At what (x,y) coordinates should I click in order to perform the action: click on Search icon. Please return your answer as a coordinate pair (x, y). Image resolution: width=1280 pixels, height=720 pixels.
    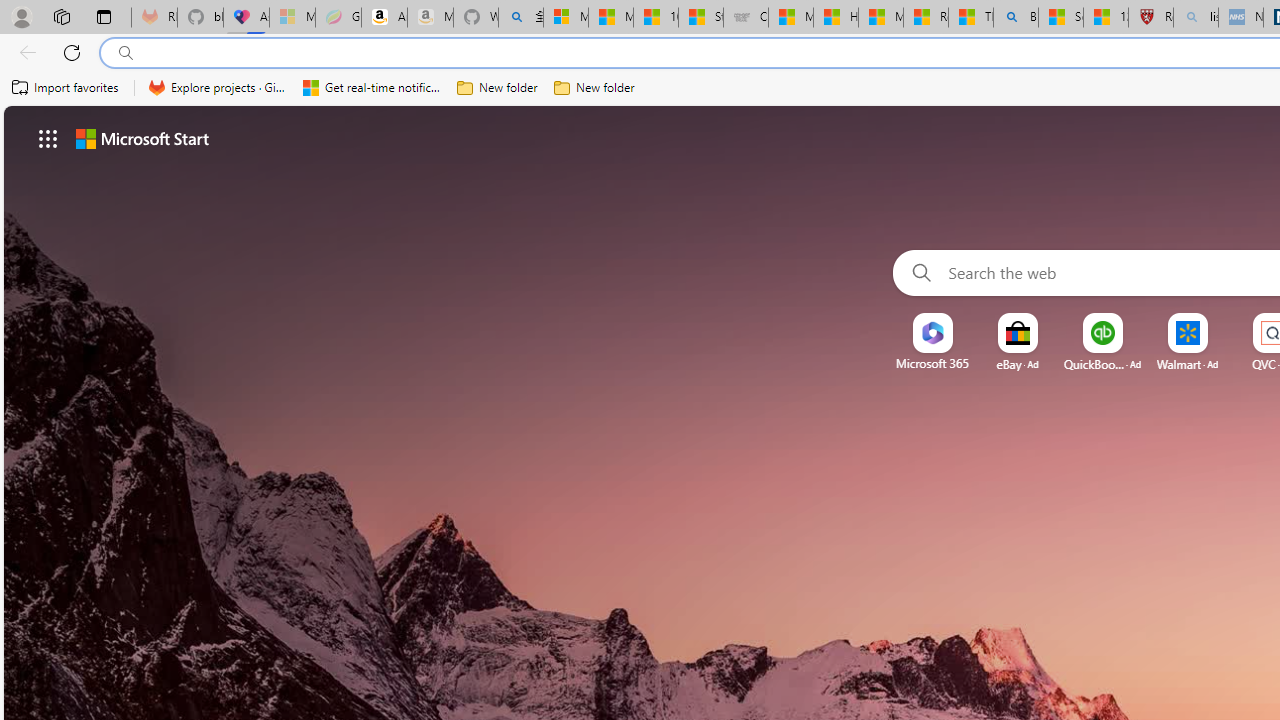
    Looking at the image, I should click on (126, 53).